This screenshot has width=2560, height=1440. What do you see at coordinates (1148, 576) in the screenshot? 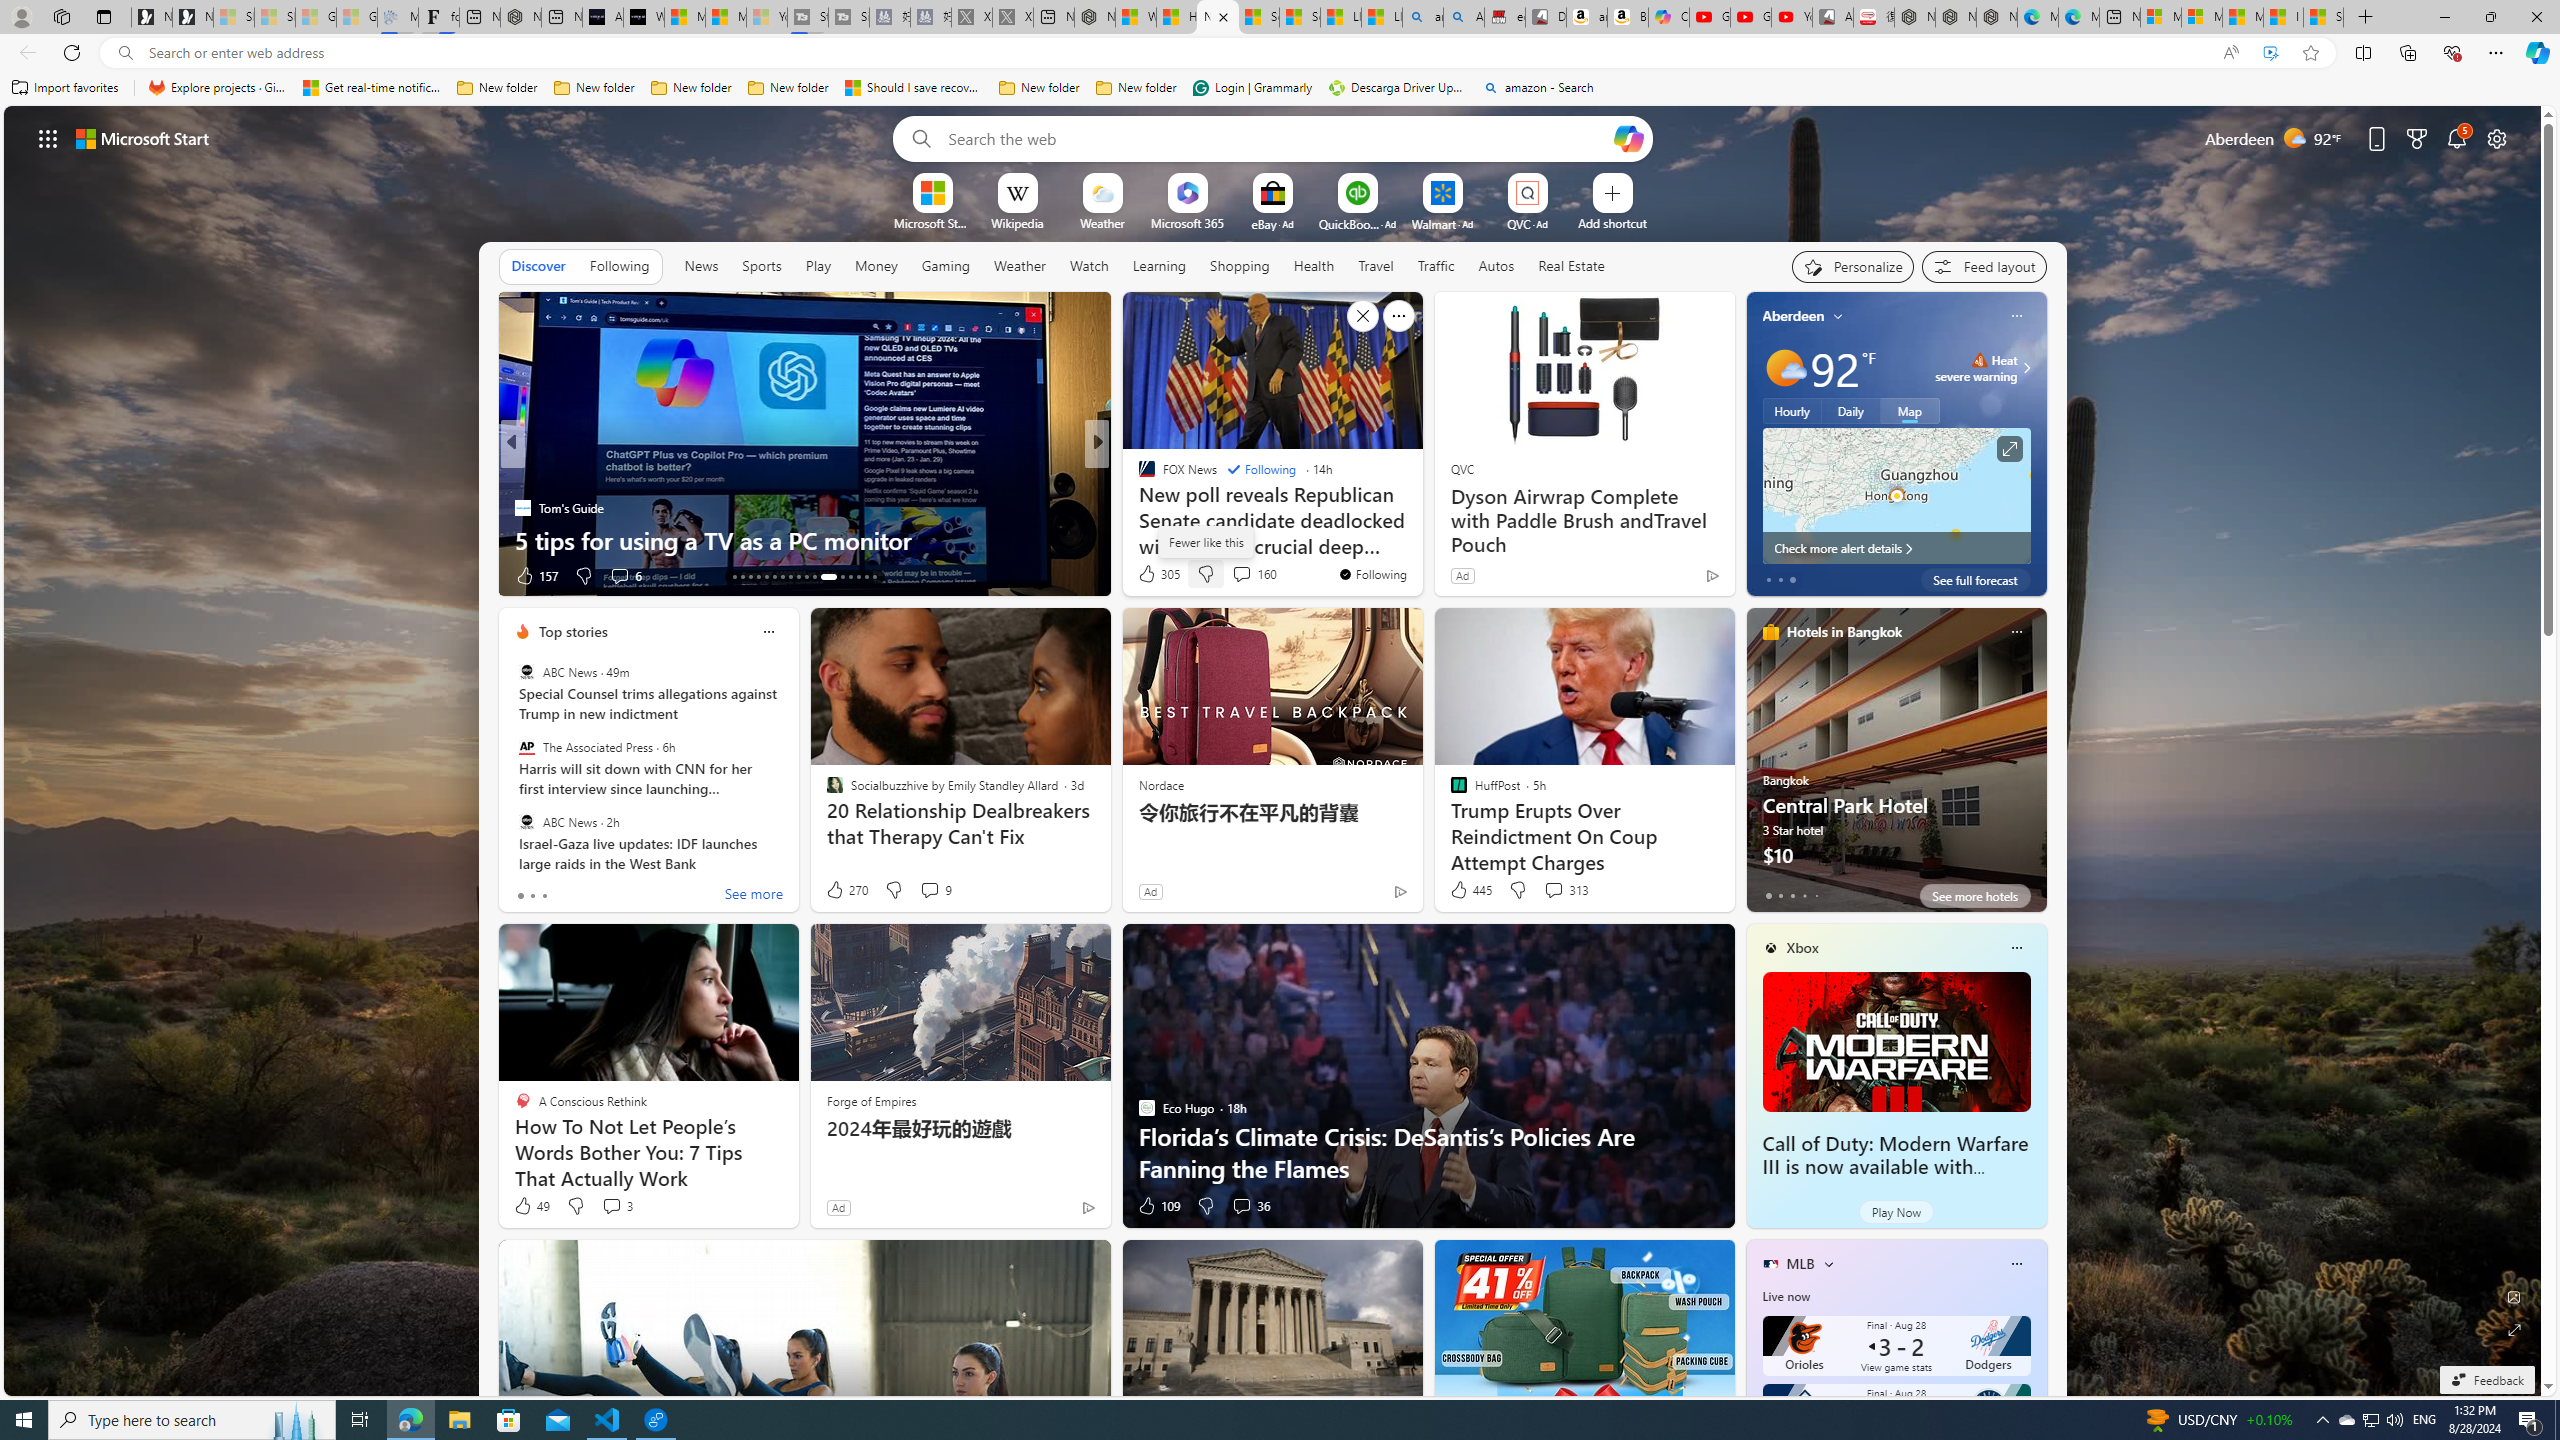
I see `20 Like` at bounding box center [1148, 576].